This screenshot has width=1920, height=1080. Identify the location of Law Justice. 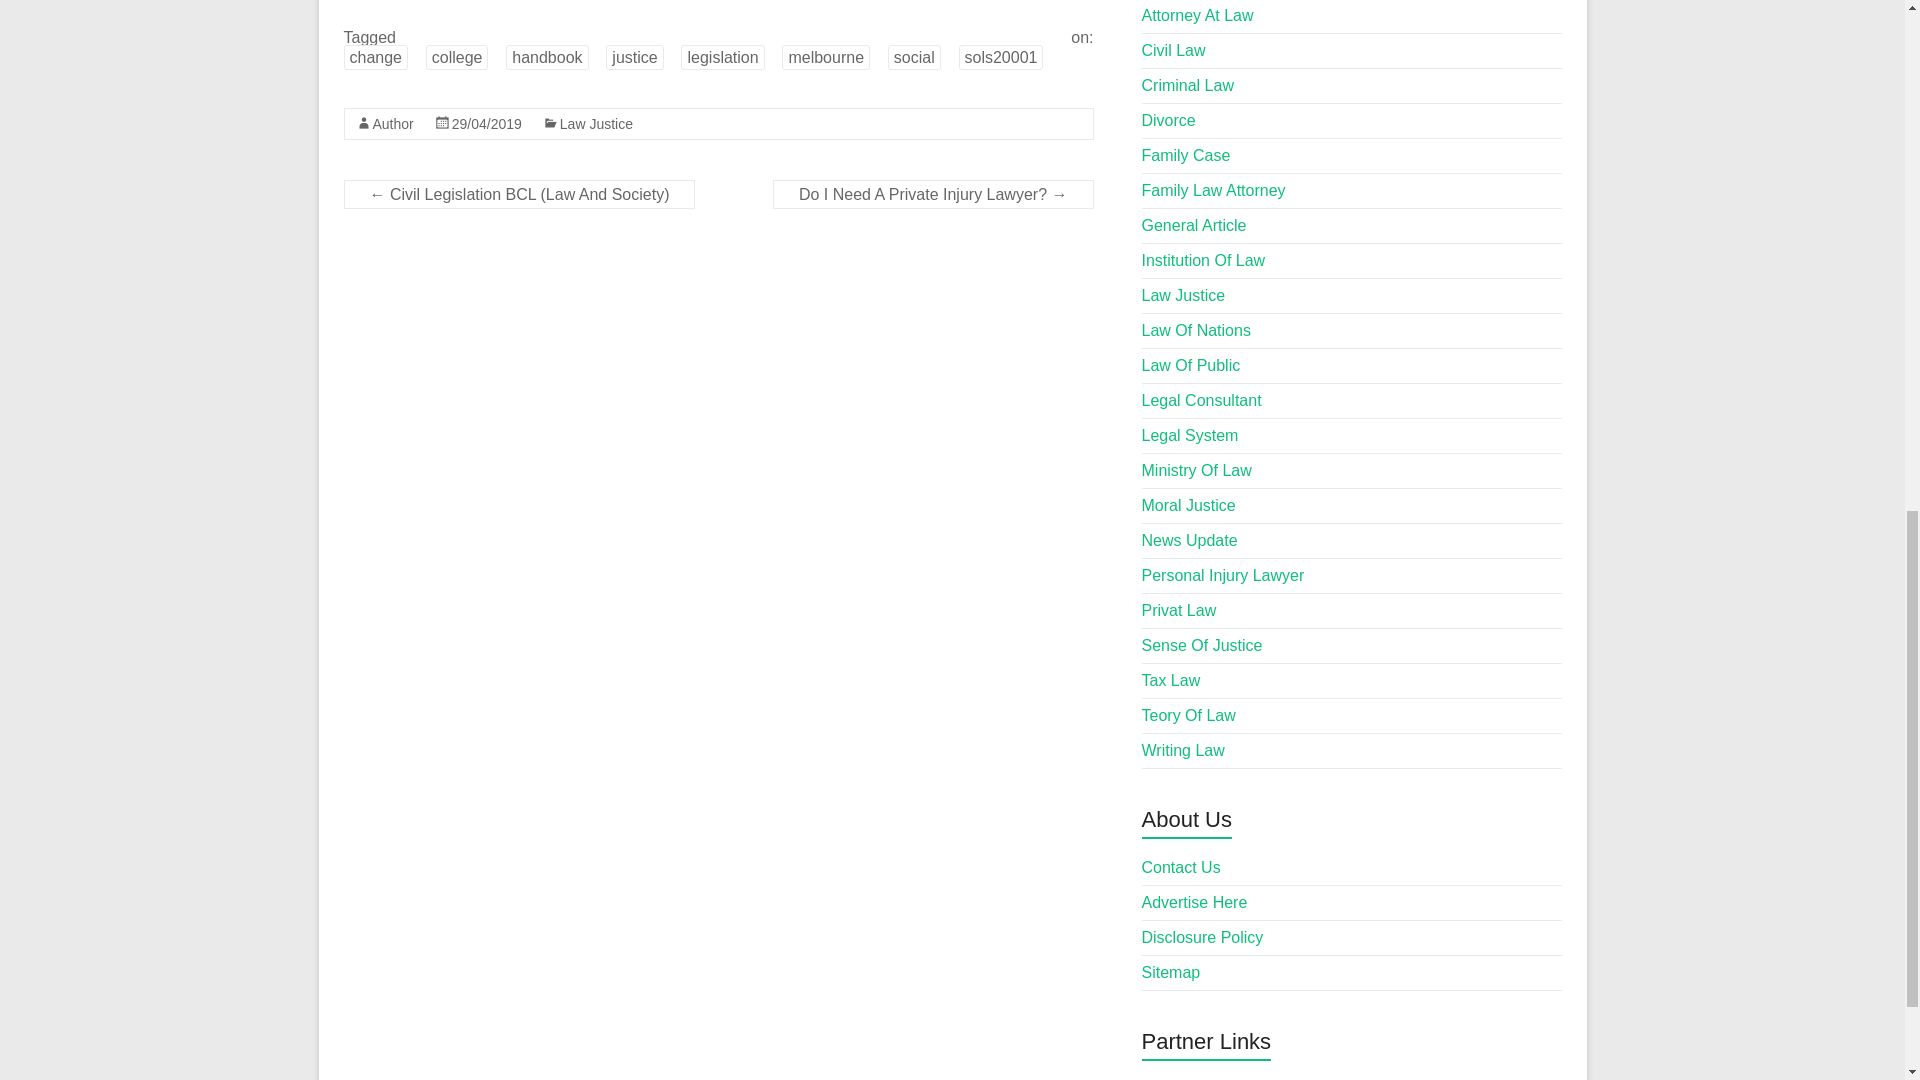
(596, 123).